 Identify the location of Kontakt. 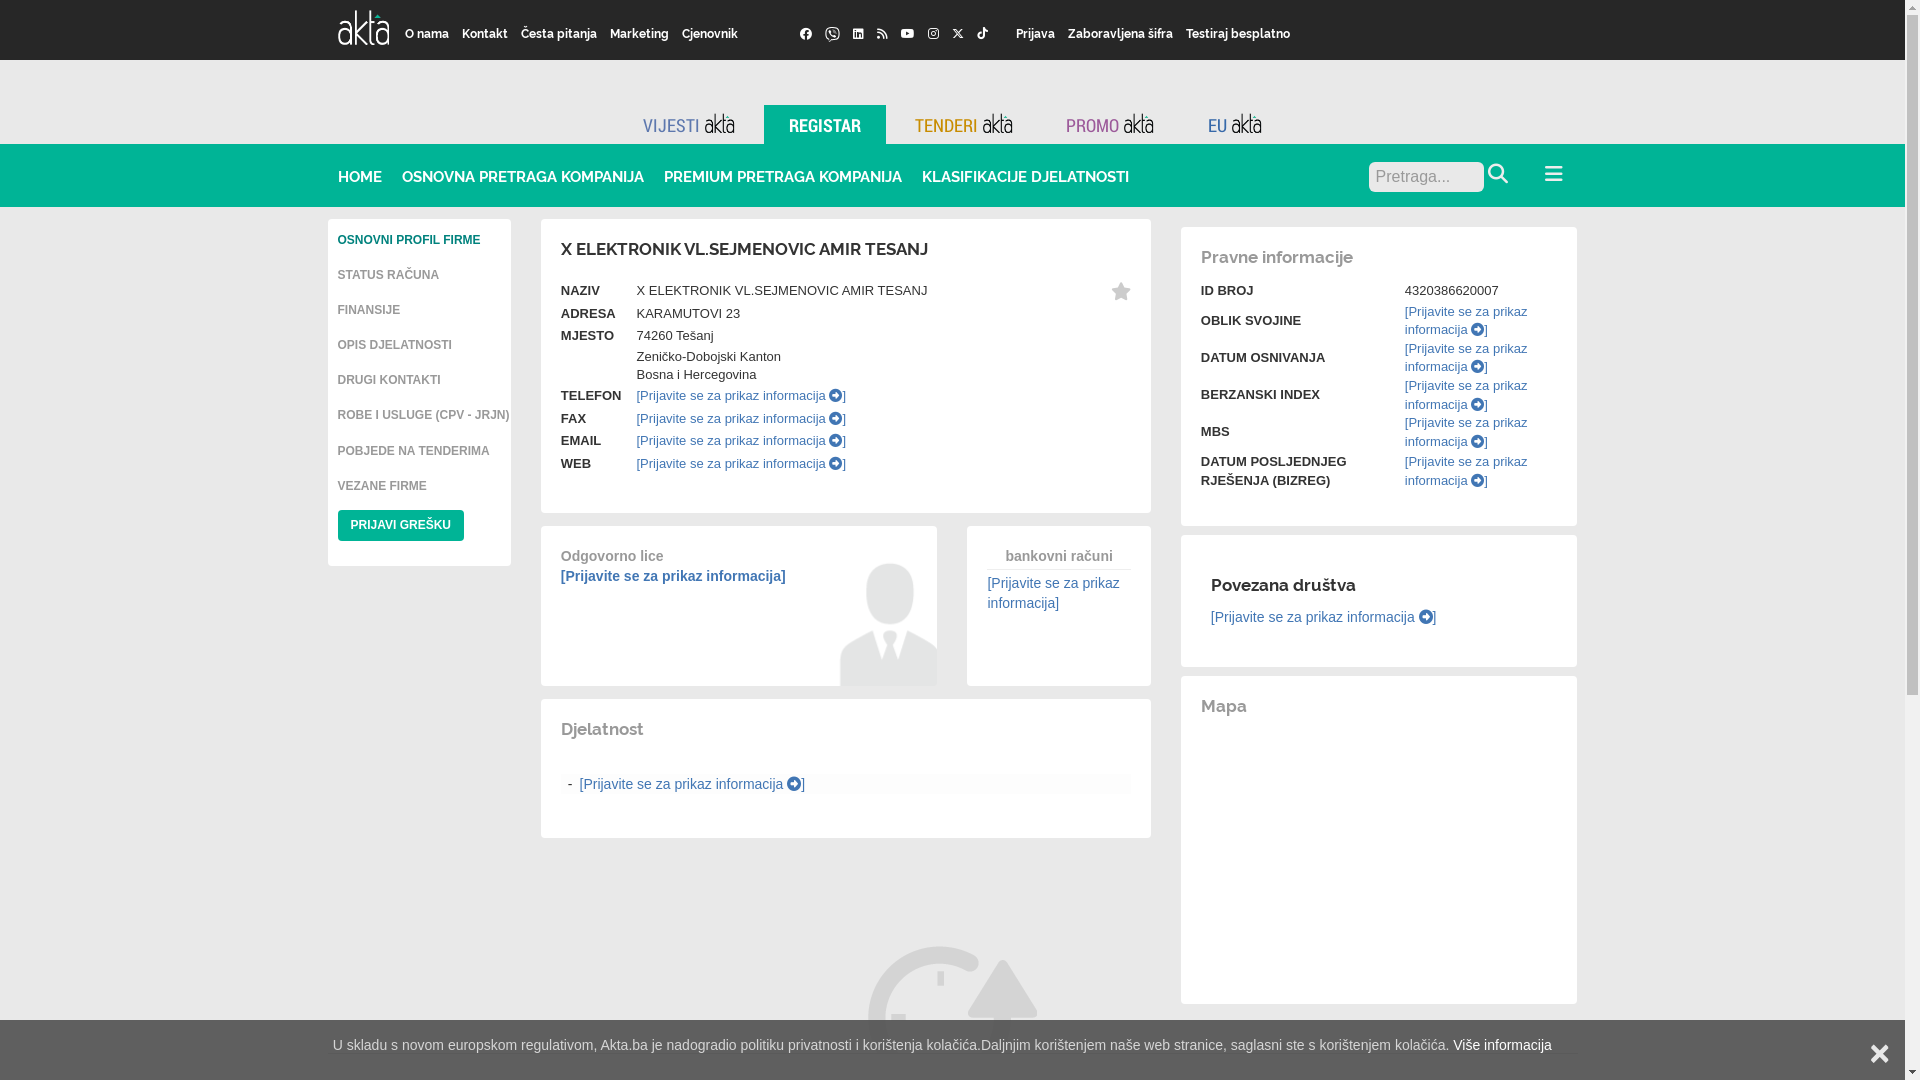
(486, 33).